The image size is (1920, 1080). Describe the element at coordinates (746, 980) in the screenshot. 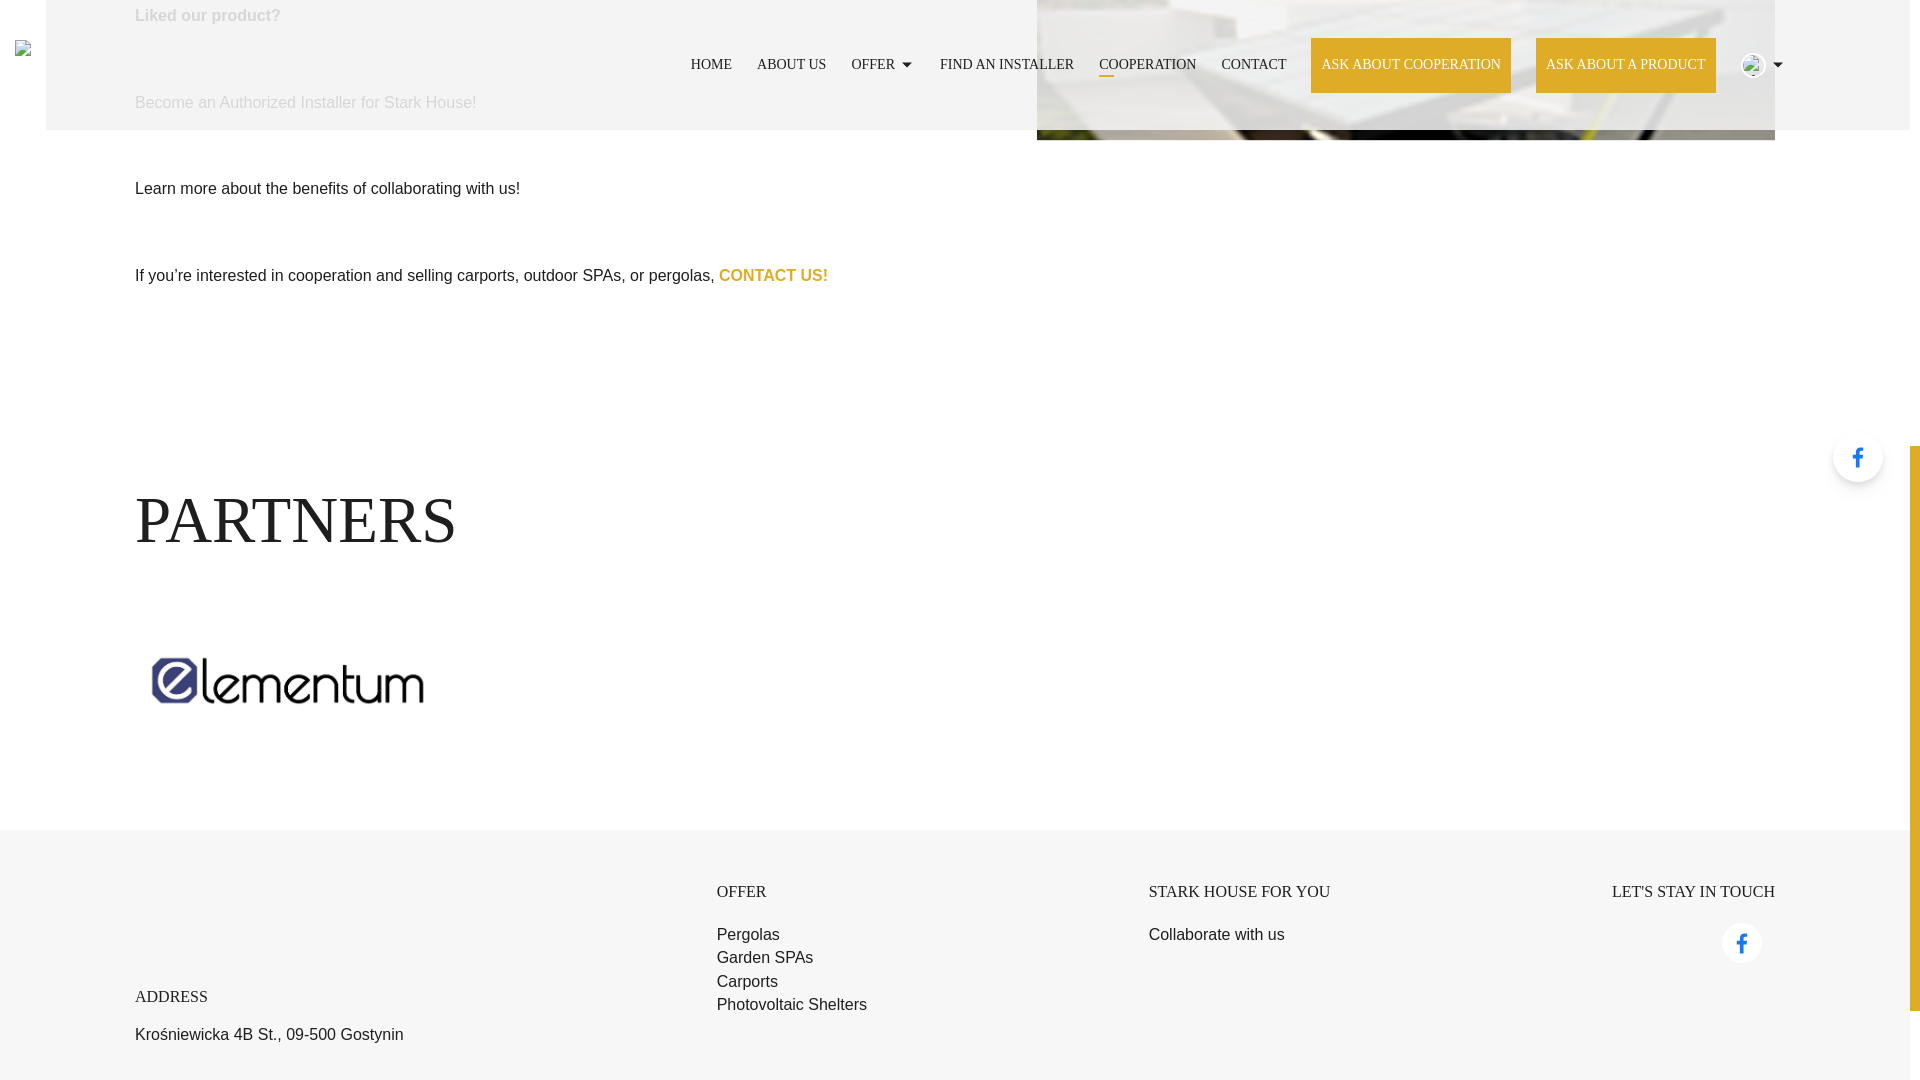

I see `Carports` at that location.